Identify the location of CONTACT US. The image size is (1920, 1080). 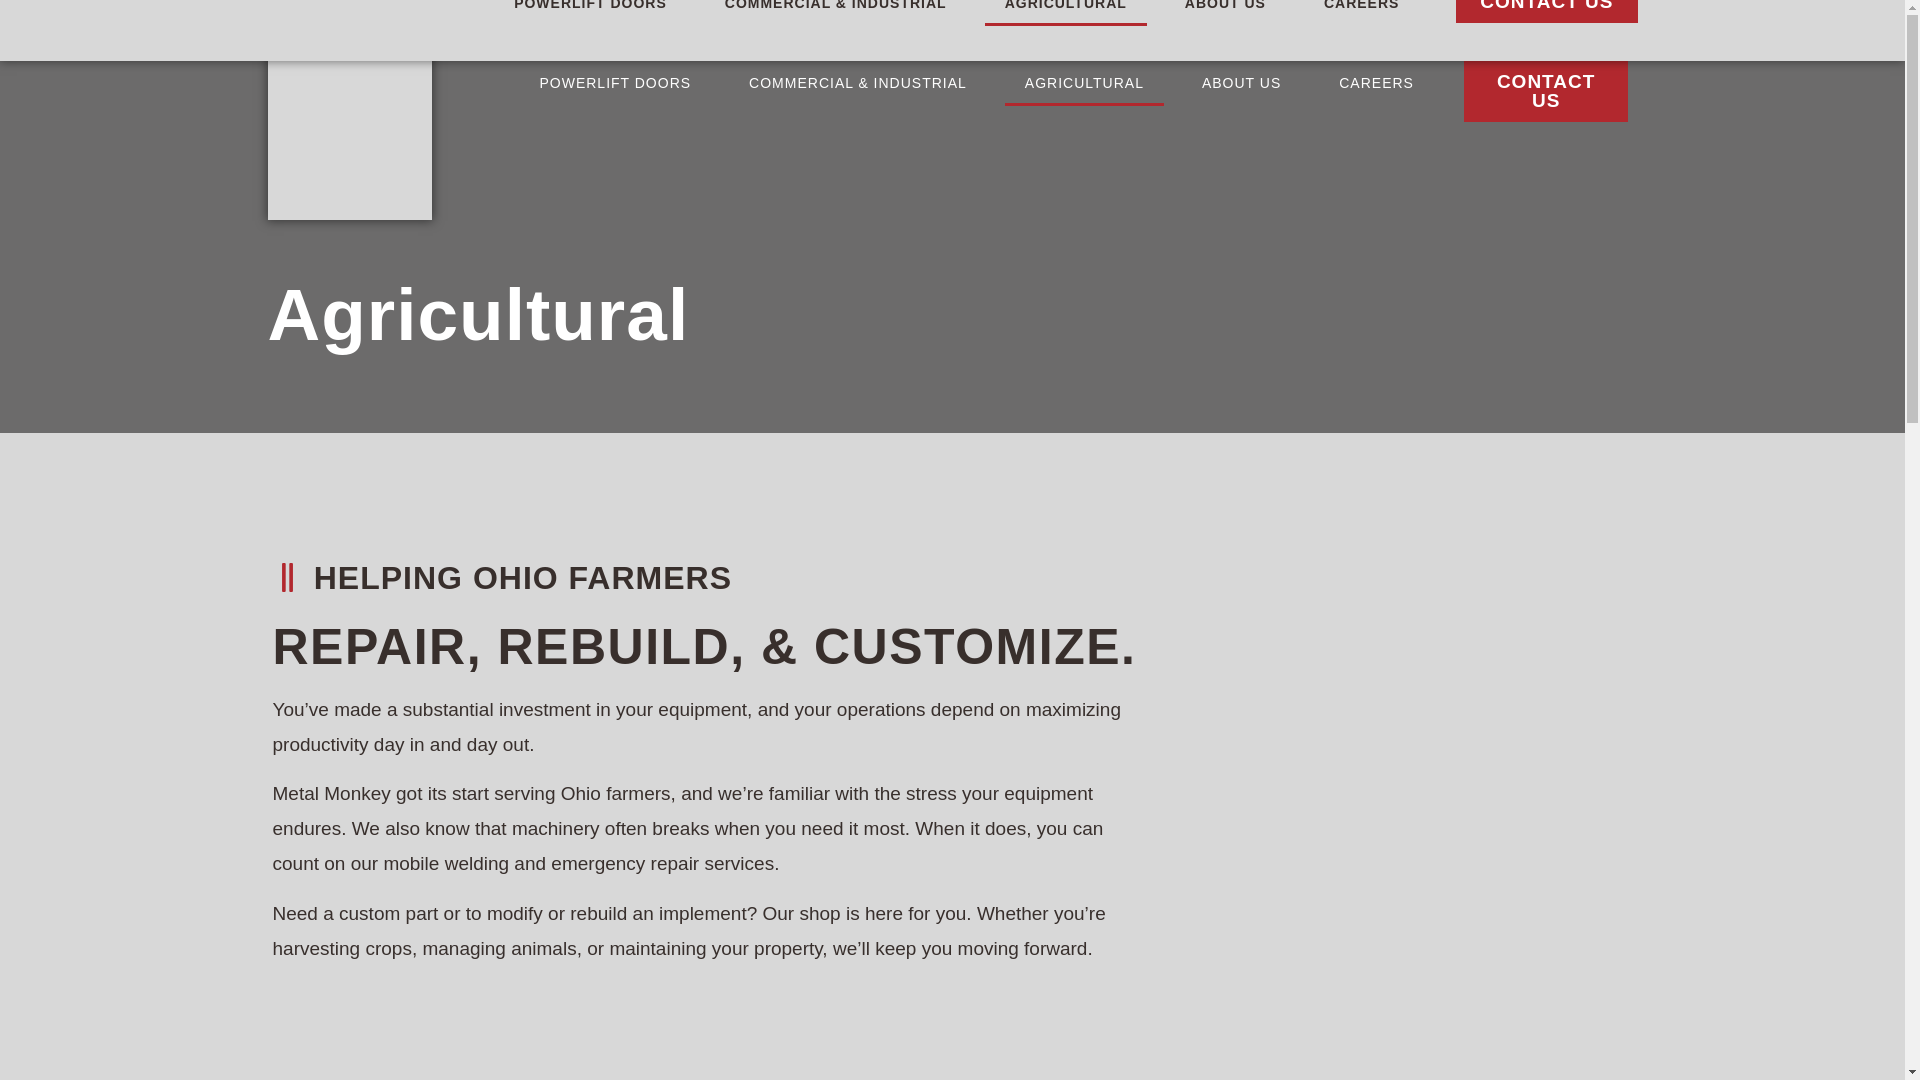
(1546, 11).